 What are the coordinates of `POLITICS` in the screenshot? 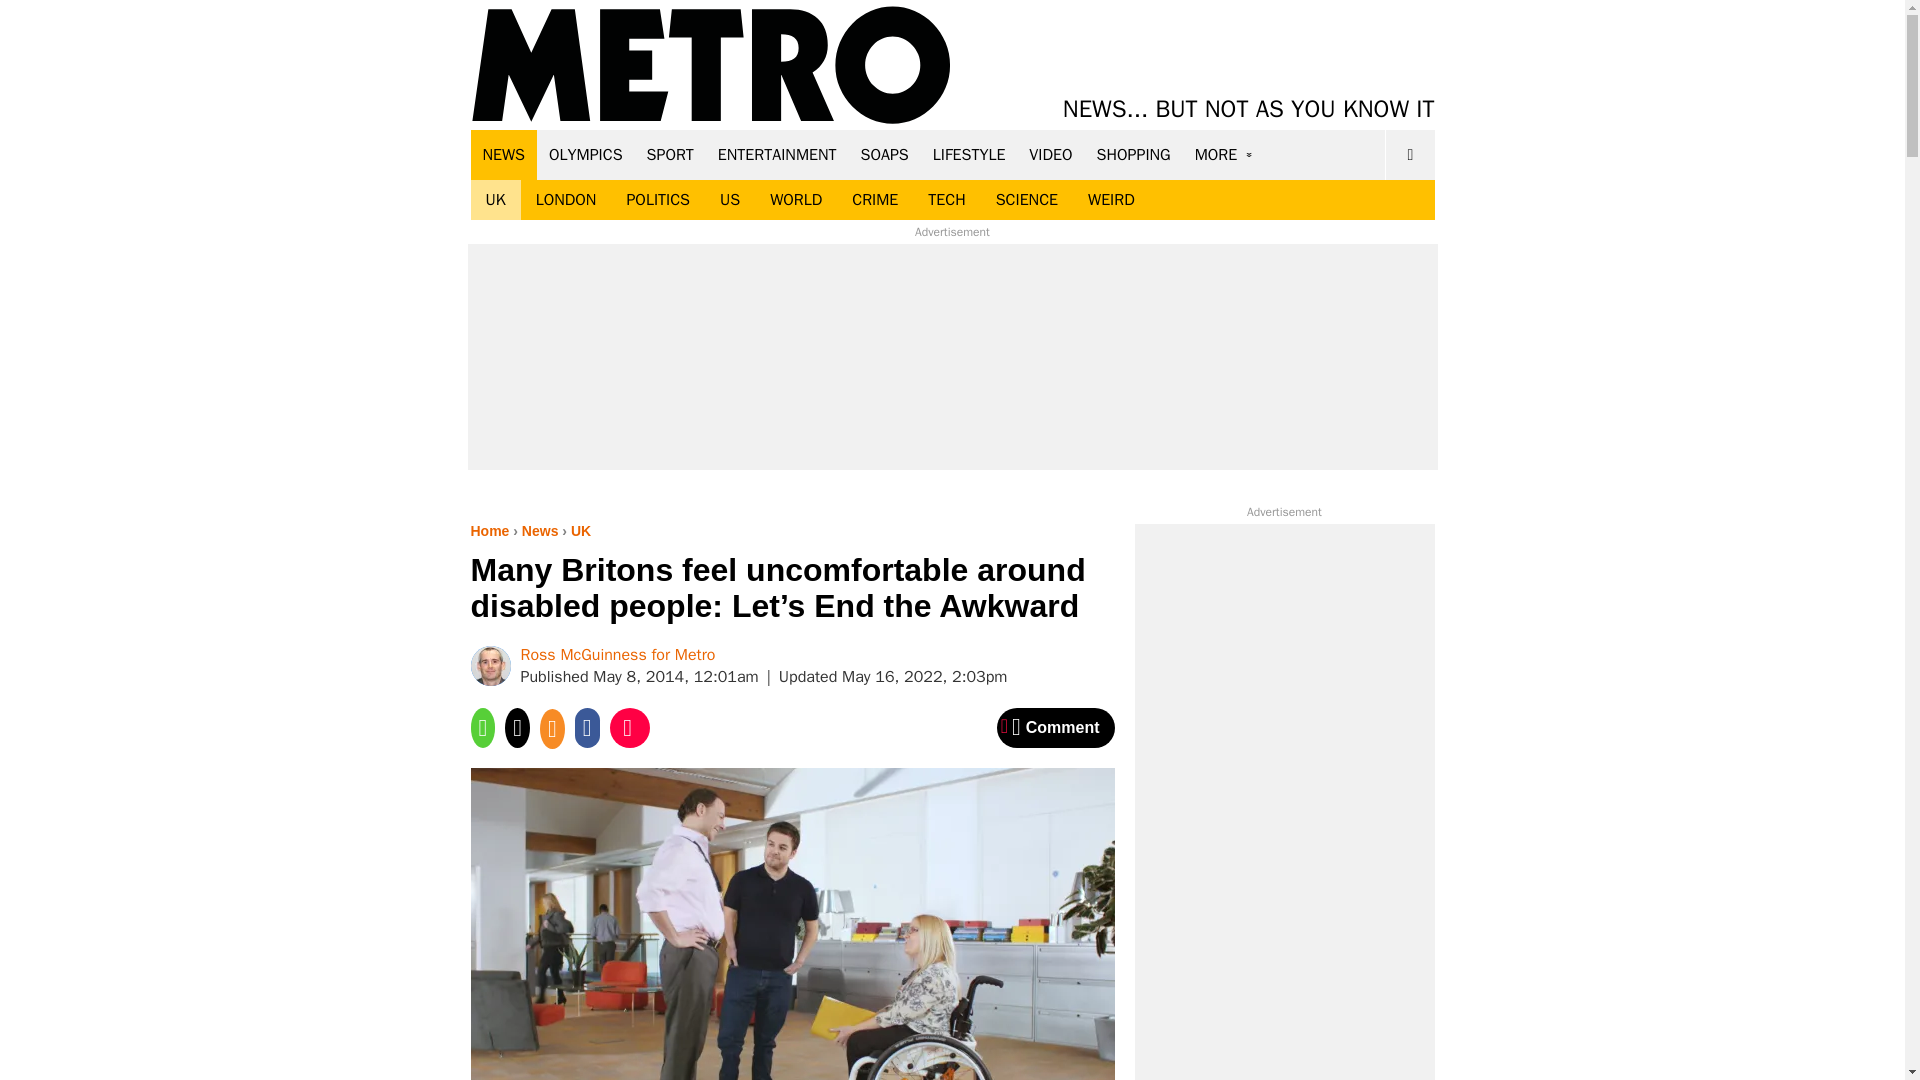 It's located at (657, 200).